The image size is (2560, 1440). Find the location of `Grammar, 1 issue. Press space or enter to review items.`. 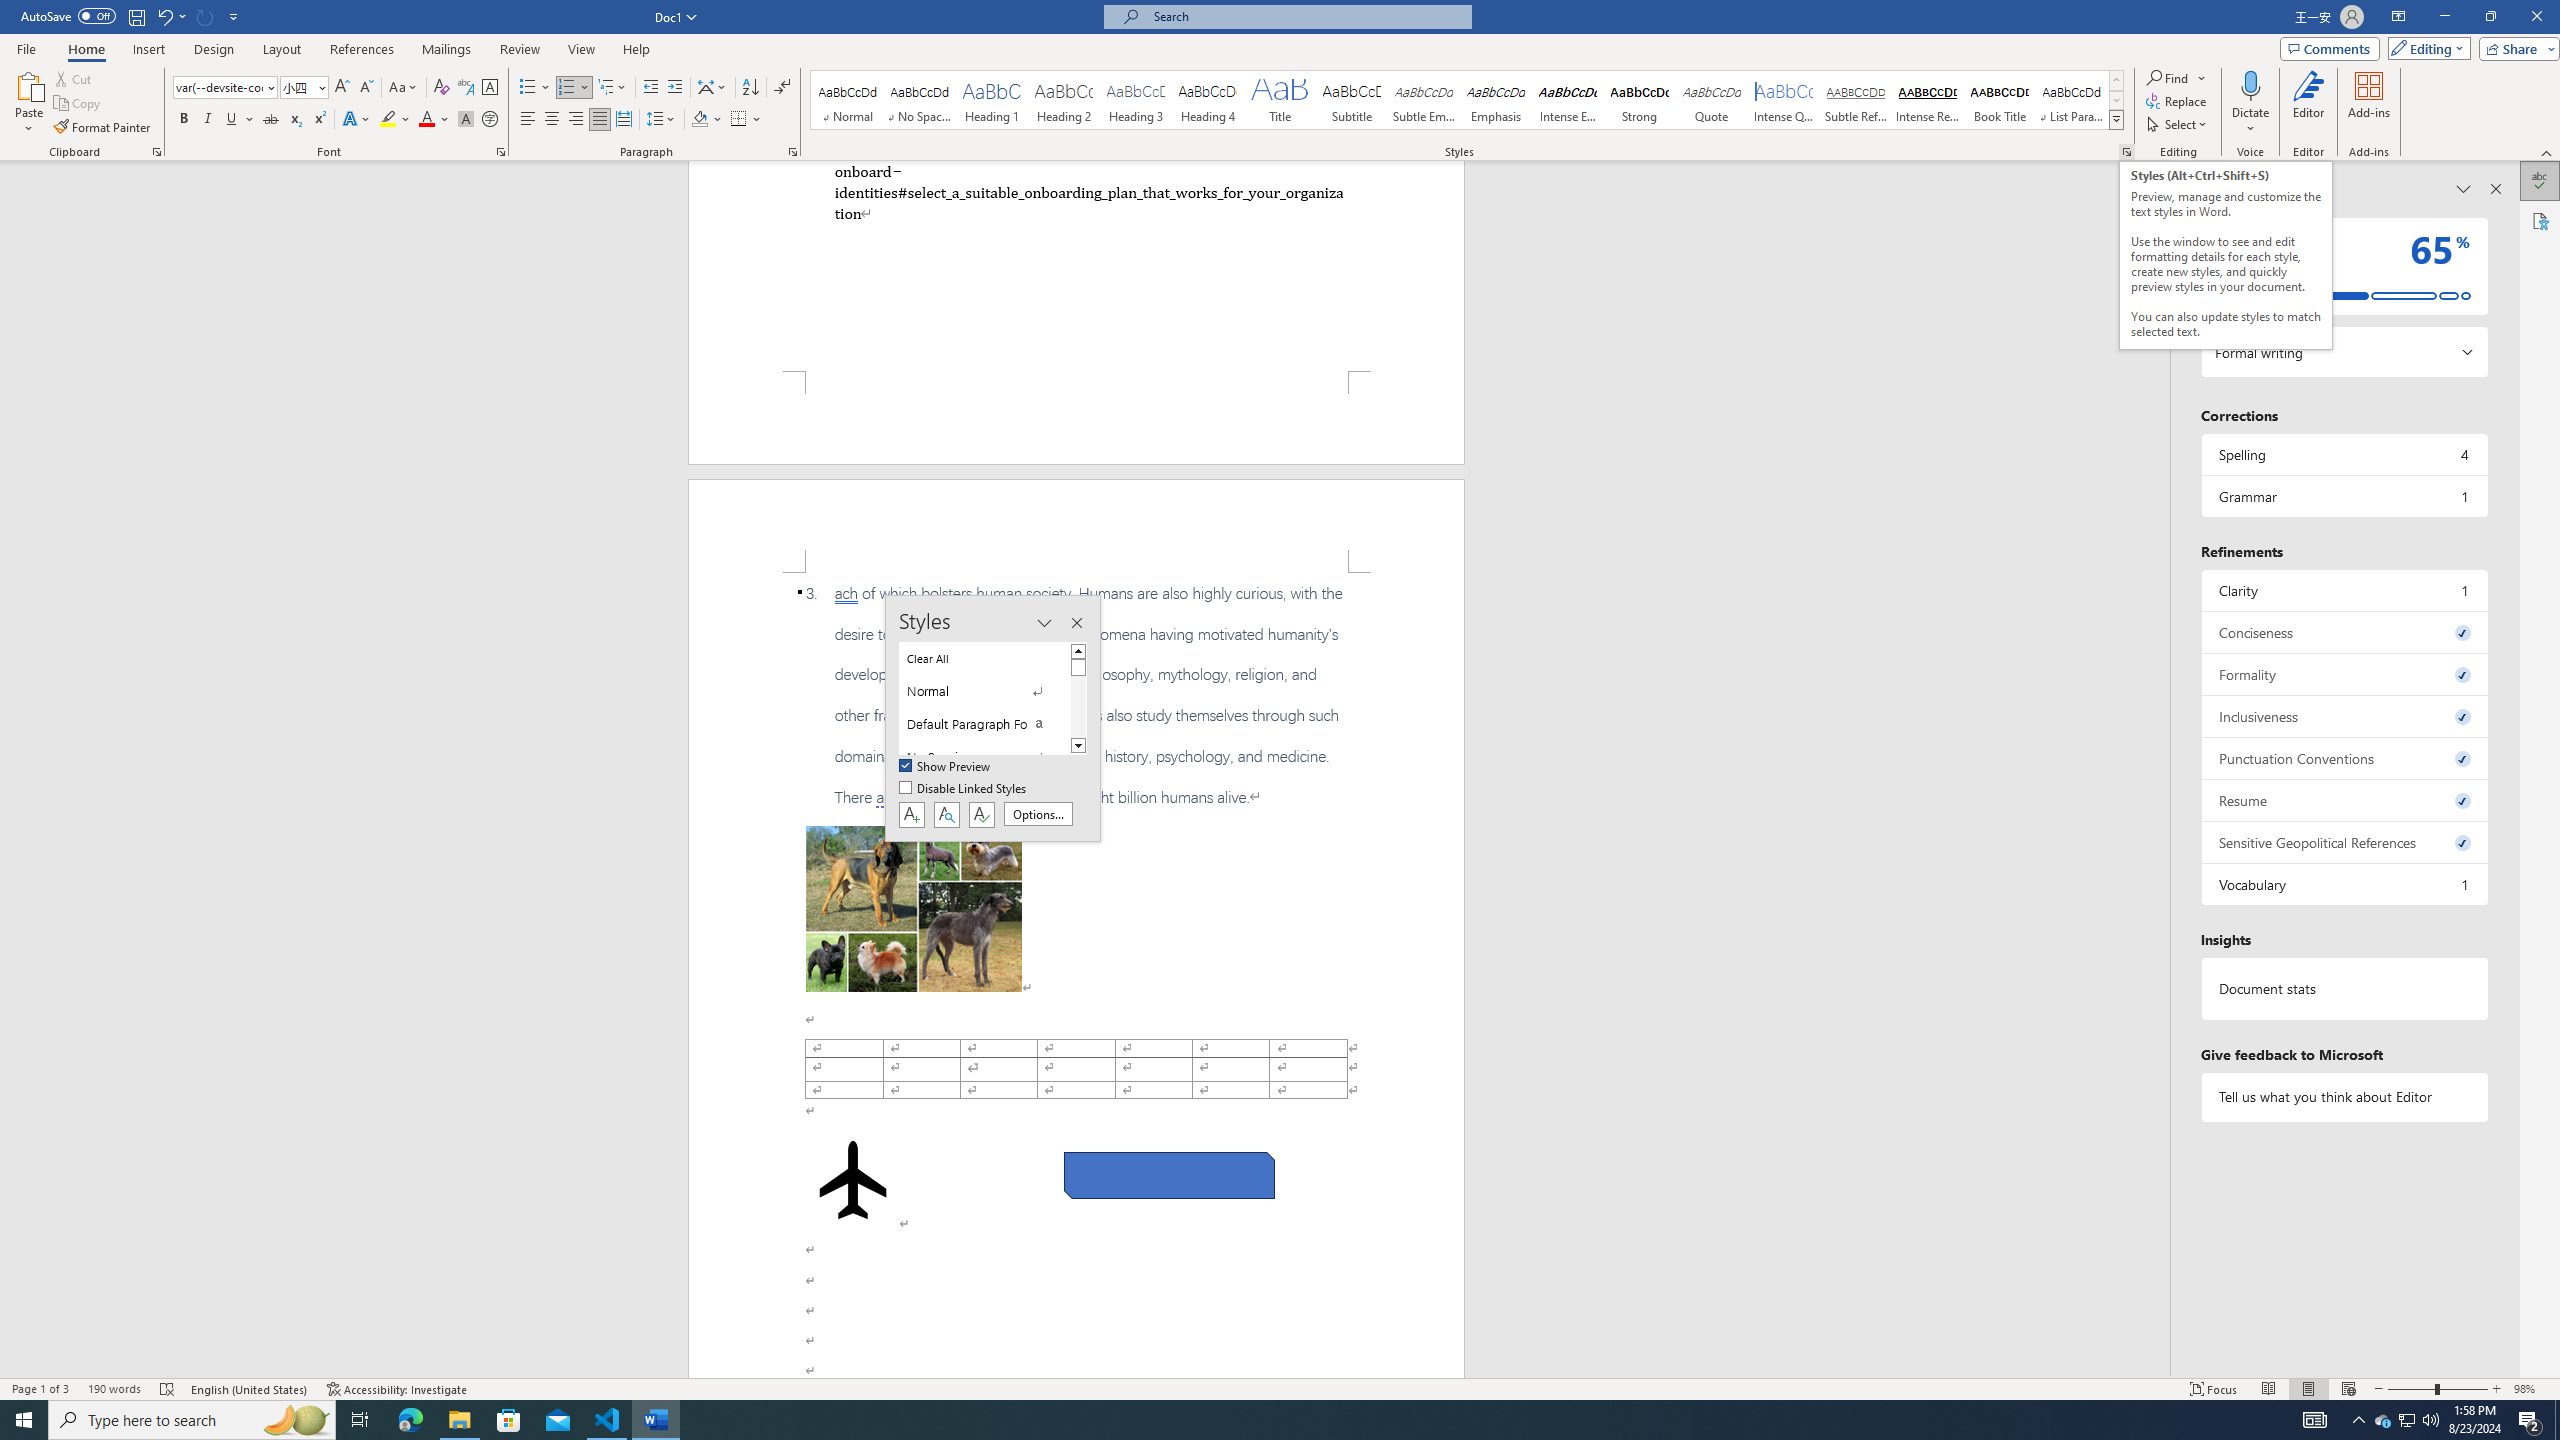

Grammar, 1 issue. Press space or enter to review items. is located at coordinates (2344, 496).